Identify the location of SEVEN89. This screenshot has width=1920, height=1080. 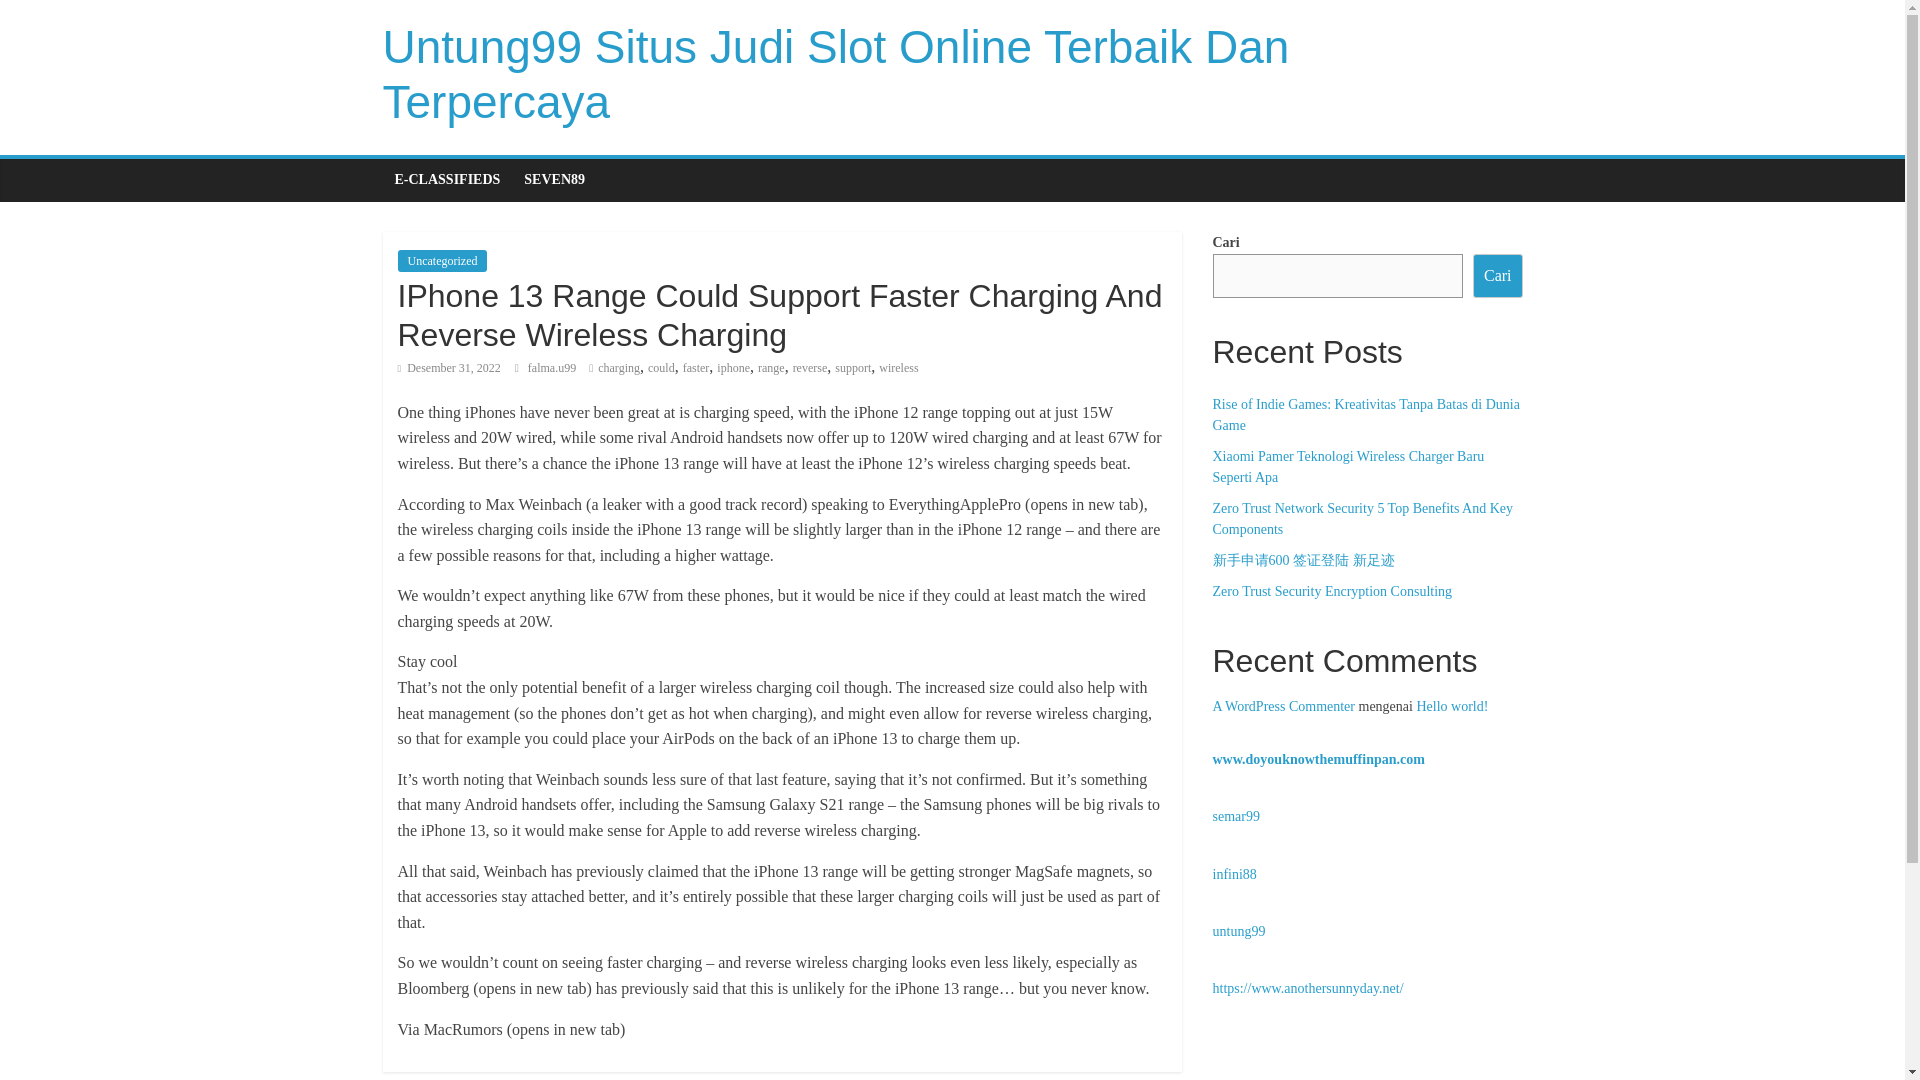
(554, 179).